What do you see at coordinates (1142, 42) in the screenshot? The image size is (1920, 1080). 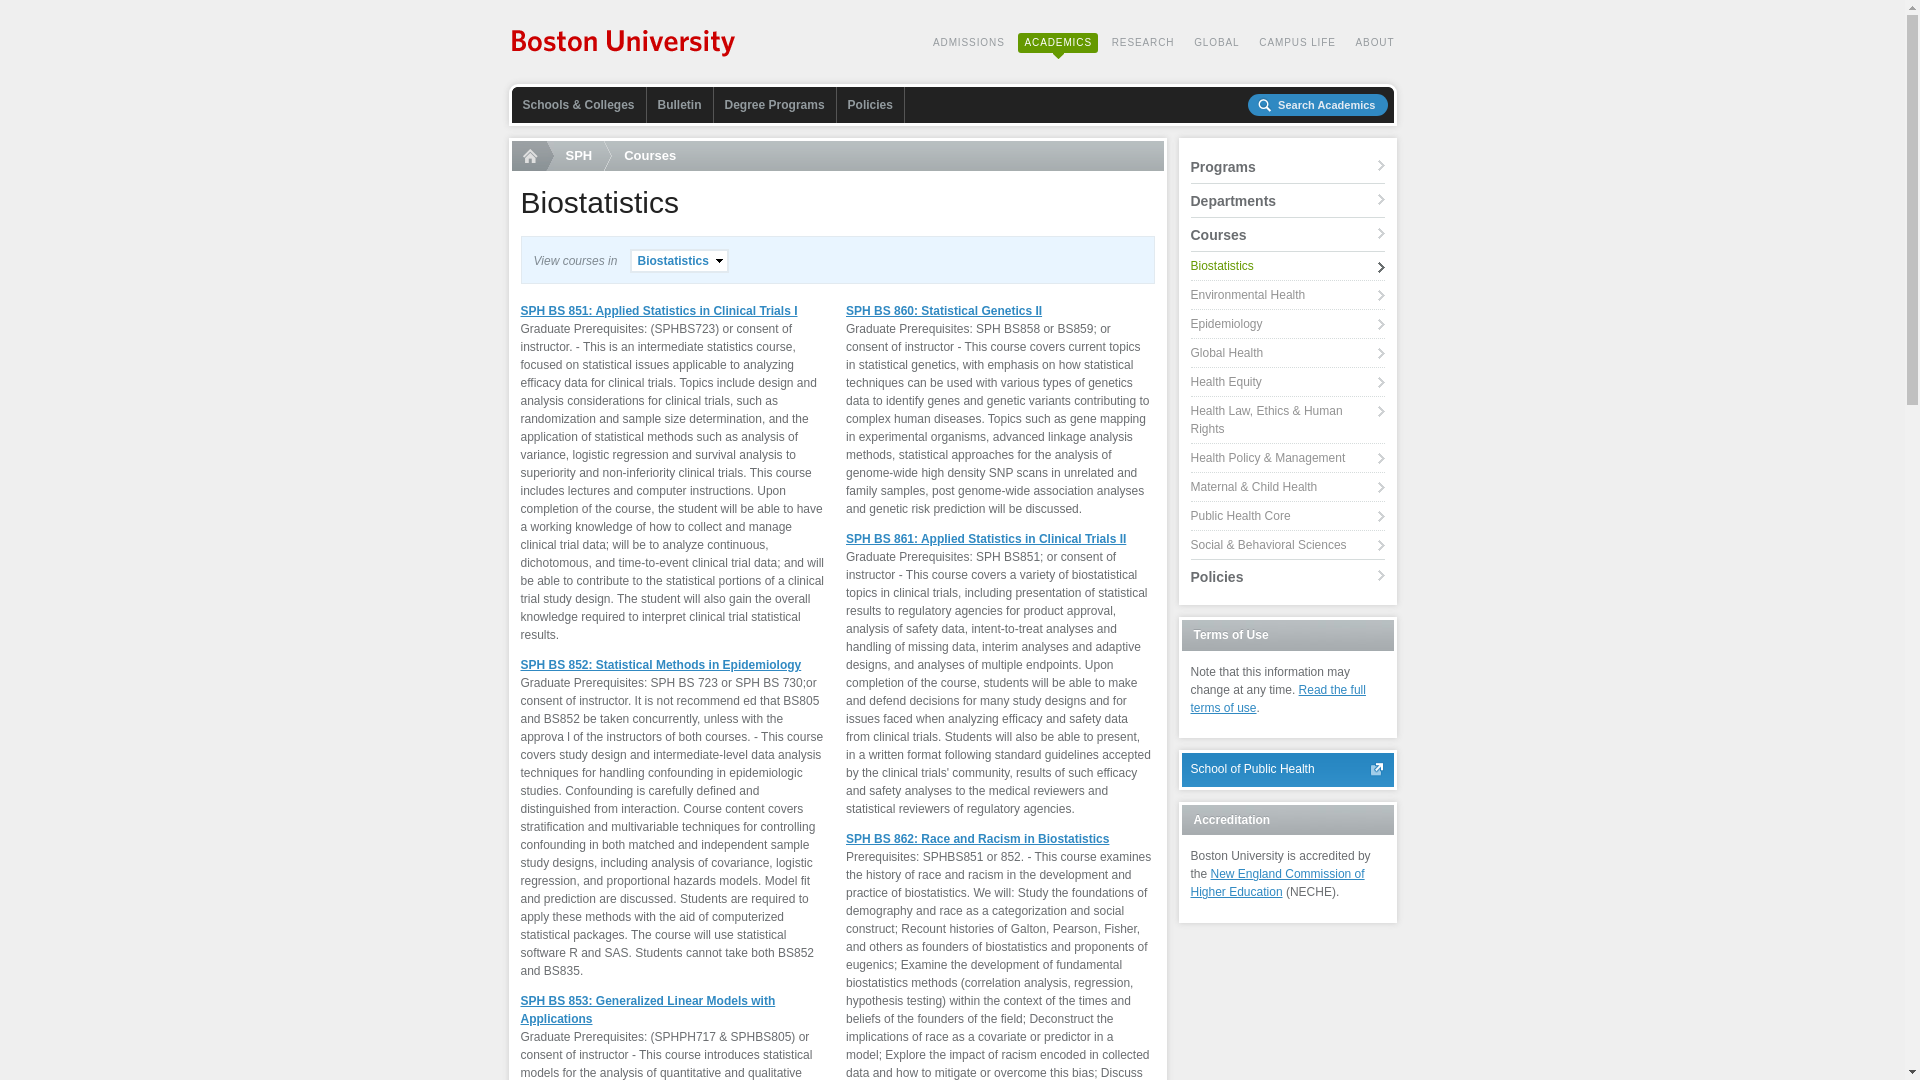 I see `RESEARCH` at bounding box center [1142, 42].